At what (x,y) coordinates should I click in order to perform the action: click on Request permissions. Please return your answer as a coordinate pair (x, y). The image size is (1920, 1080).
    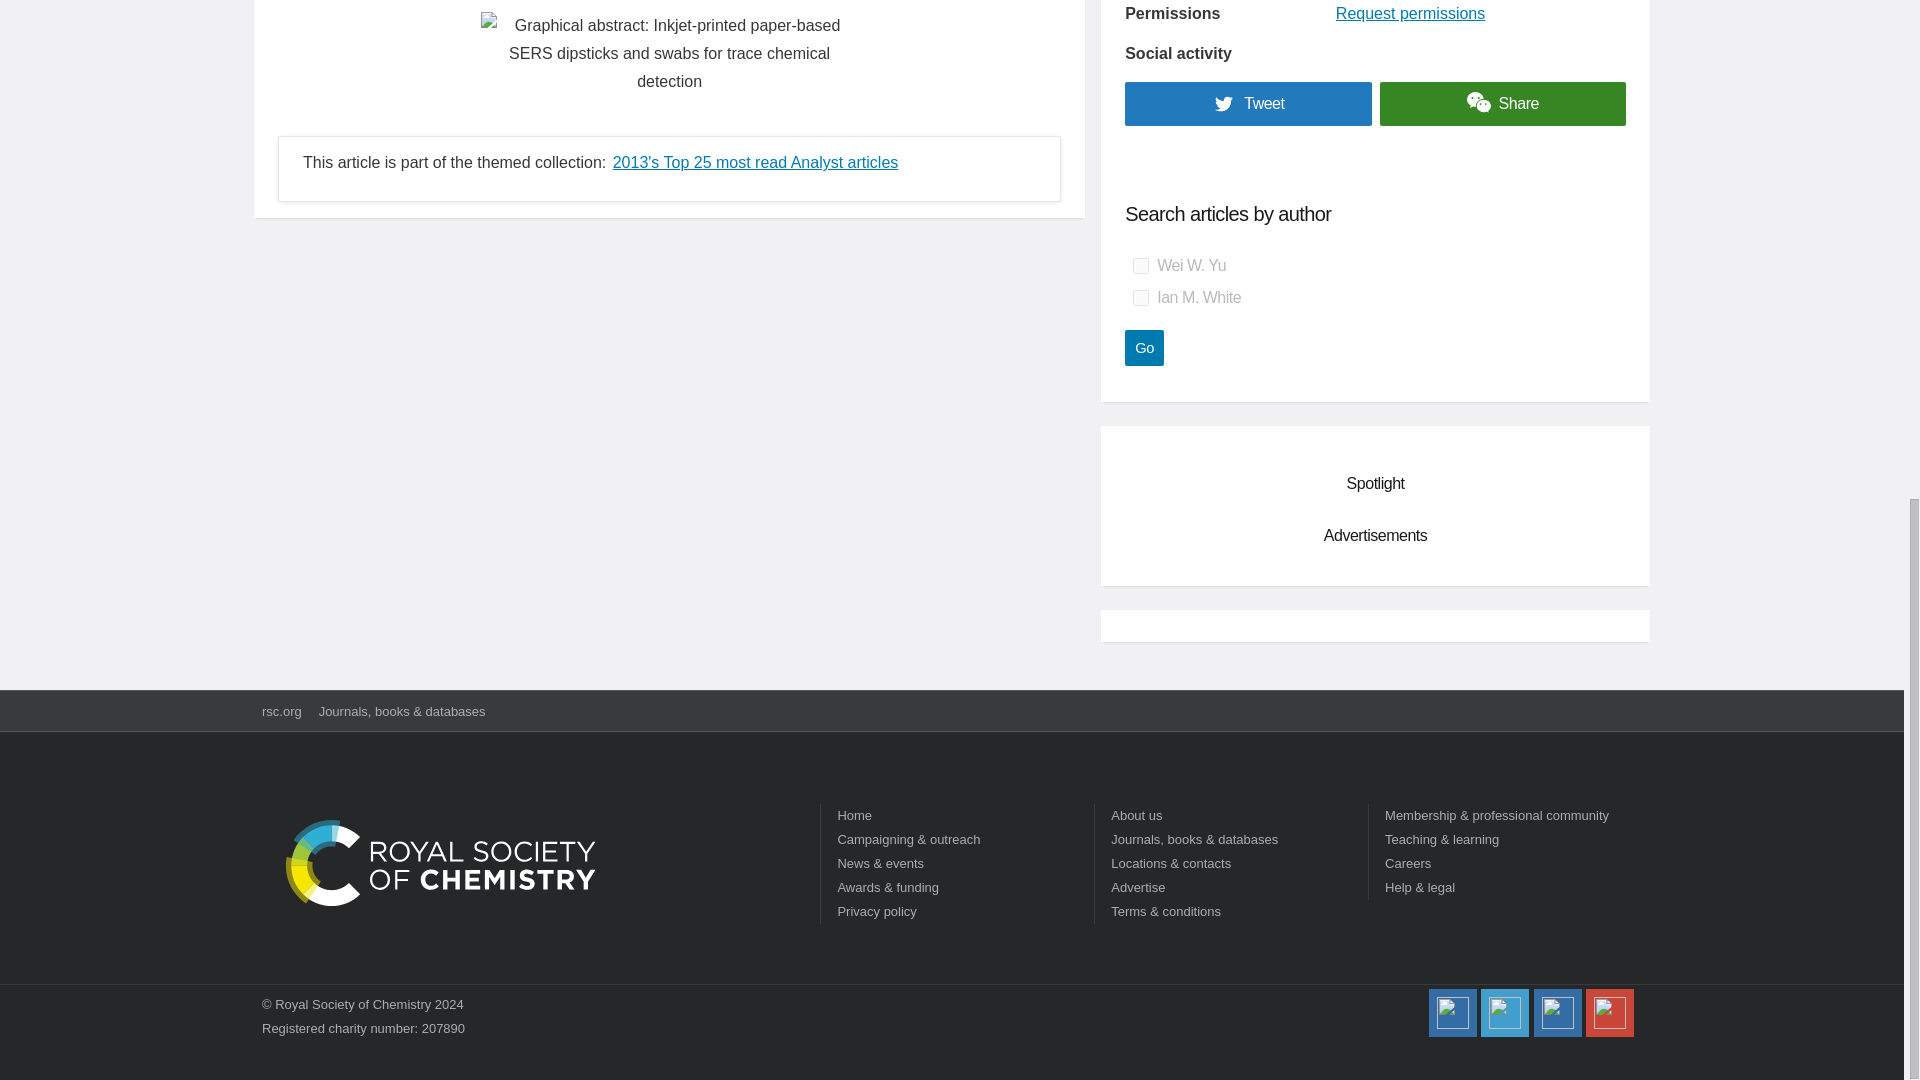
    Looking at the image, I should click on (1410, 13).